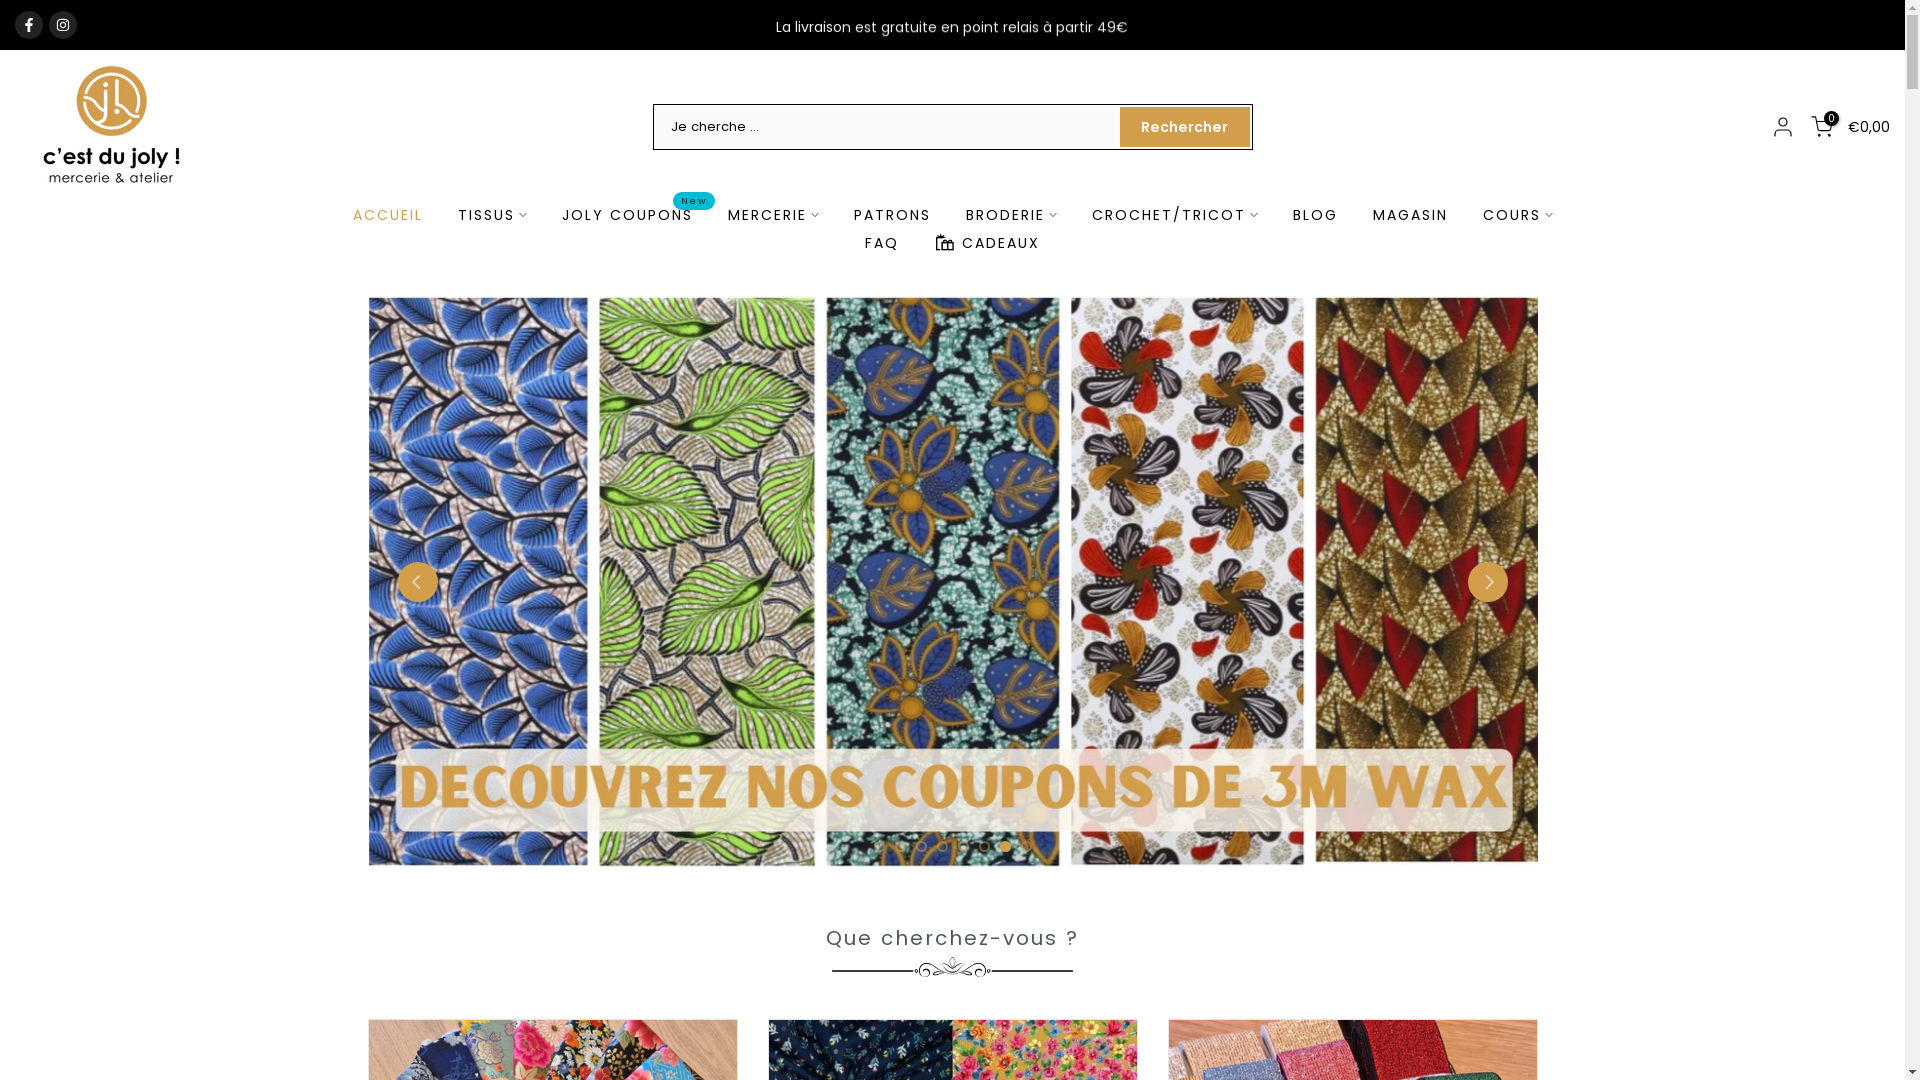  Describe the element at coordinates (29, 24) in the screenshot. I see `Suivre sur Facebook` at that location.